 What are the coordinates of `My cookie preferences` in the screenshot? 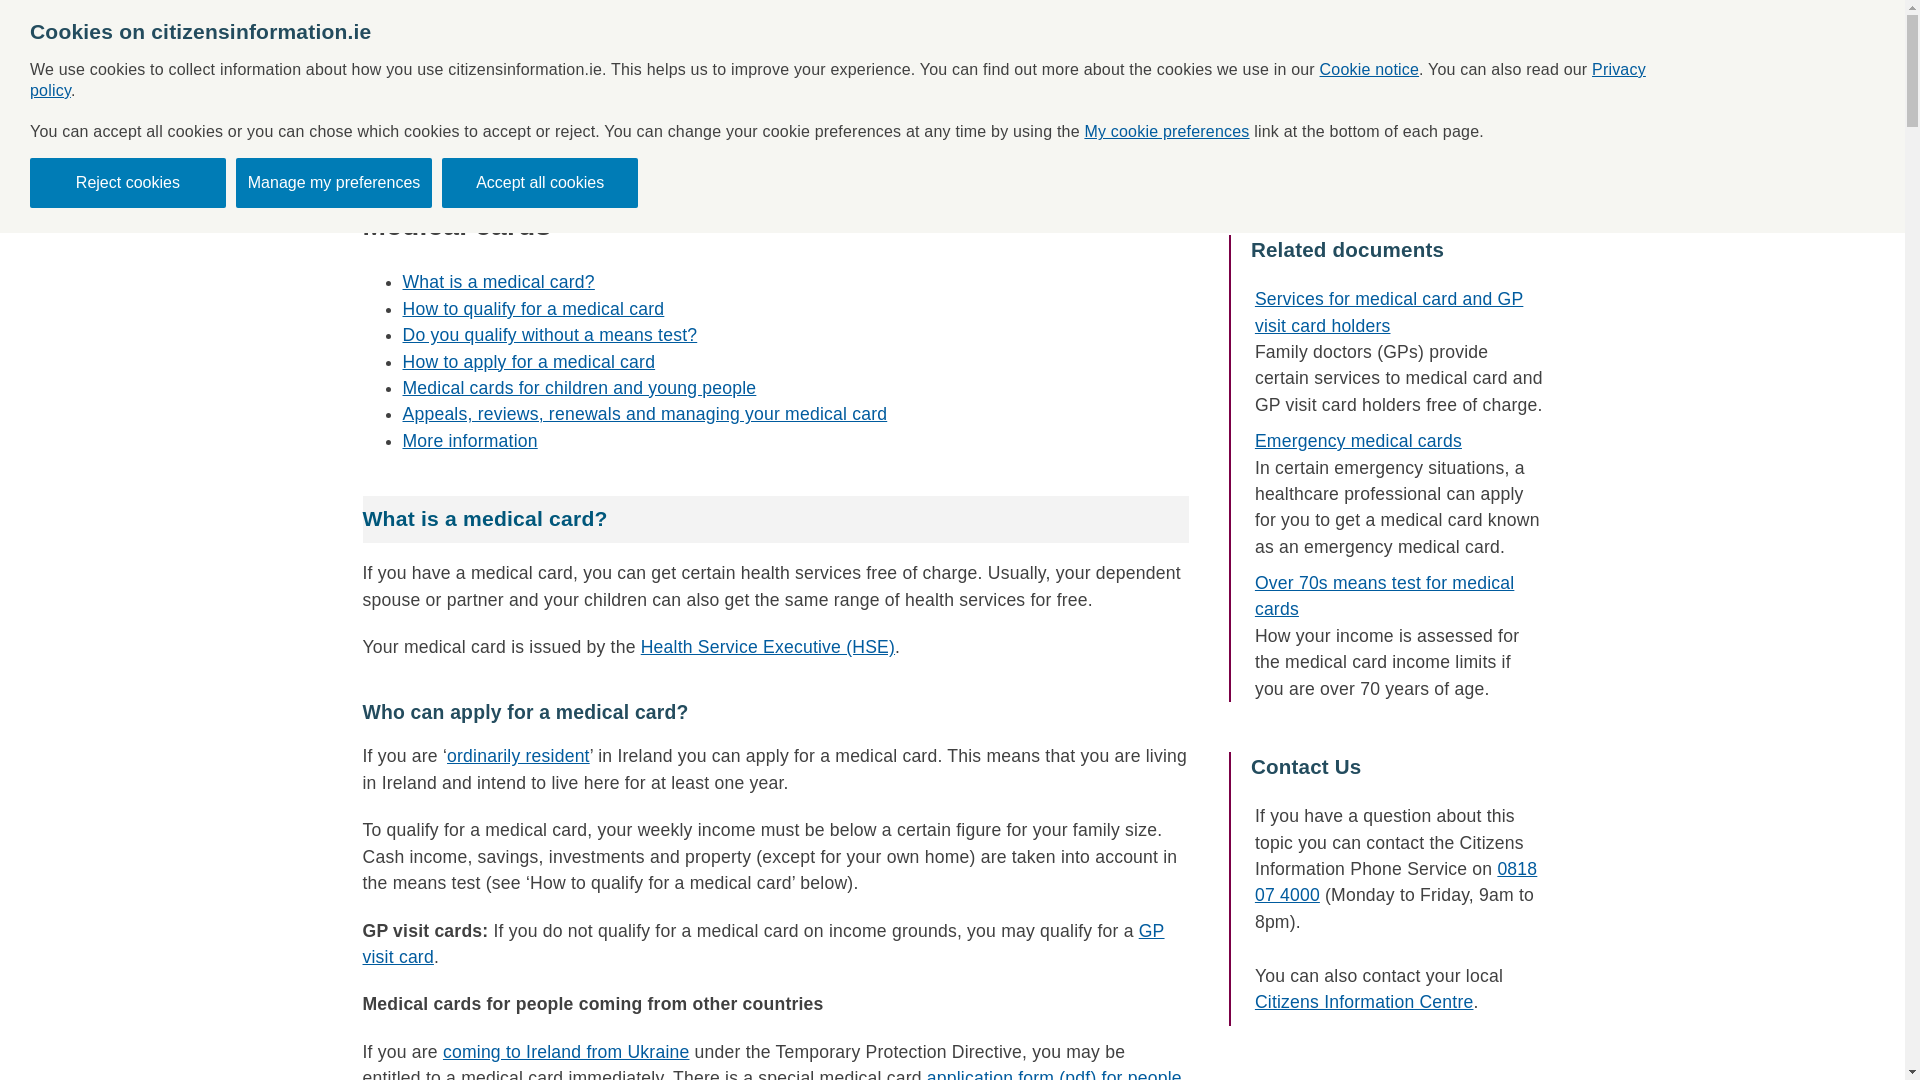 It's located at (1166, 132).